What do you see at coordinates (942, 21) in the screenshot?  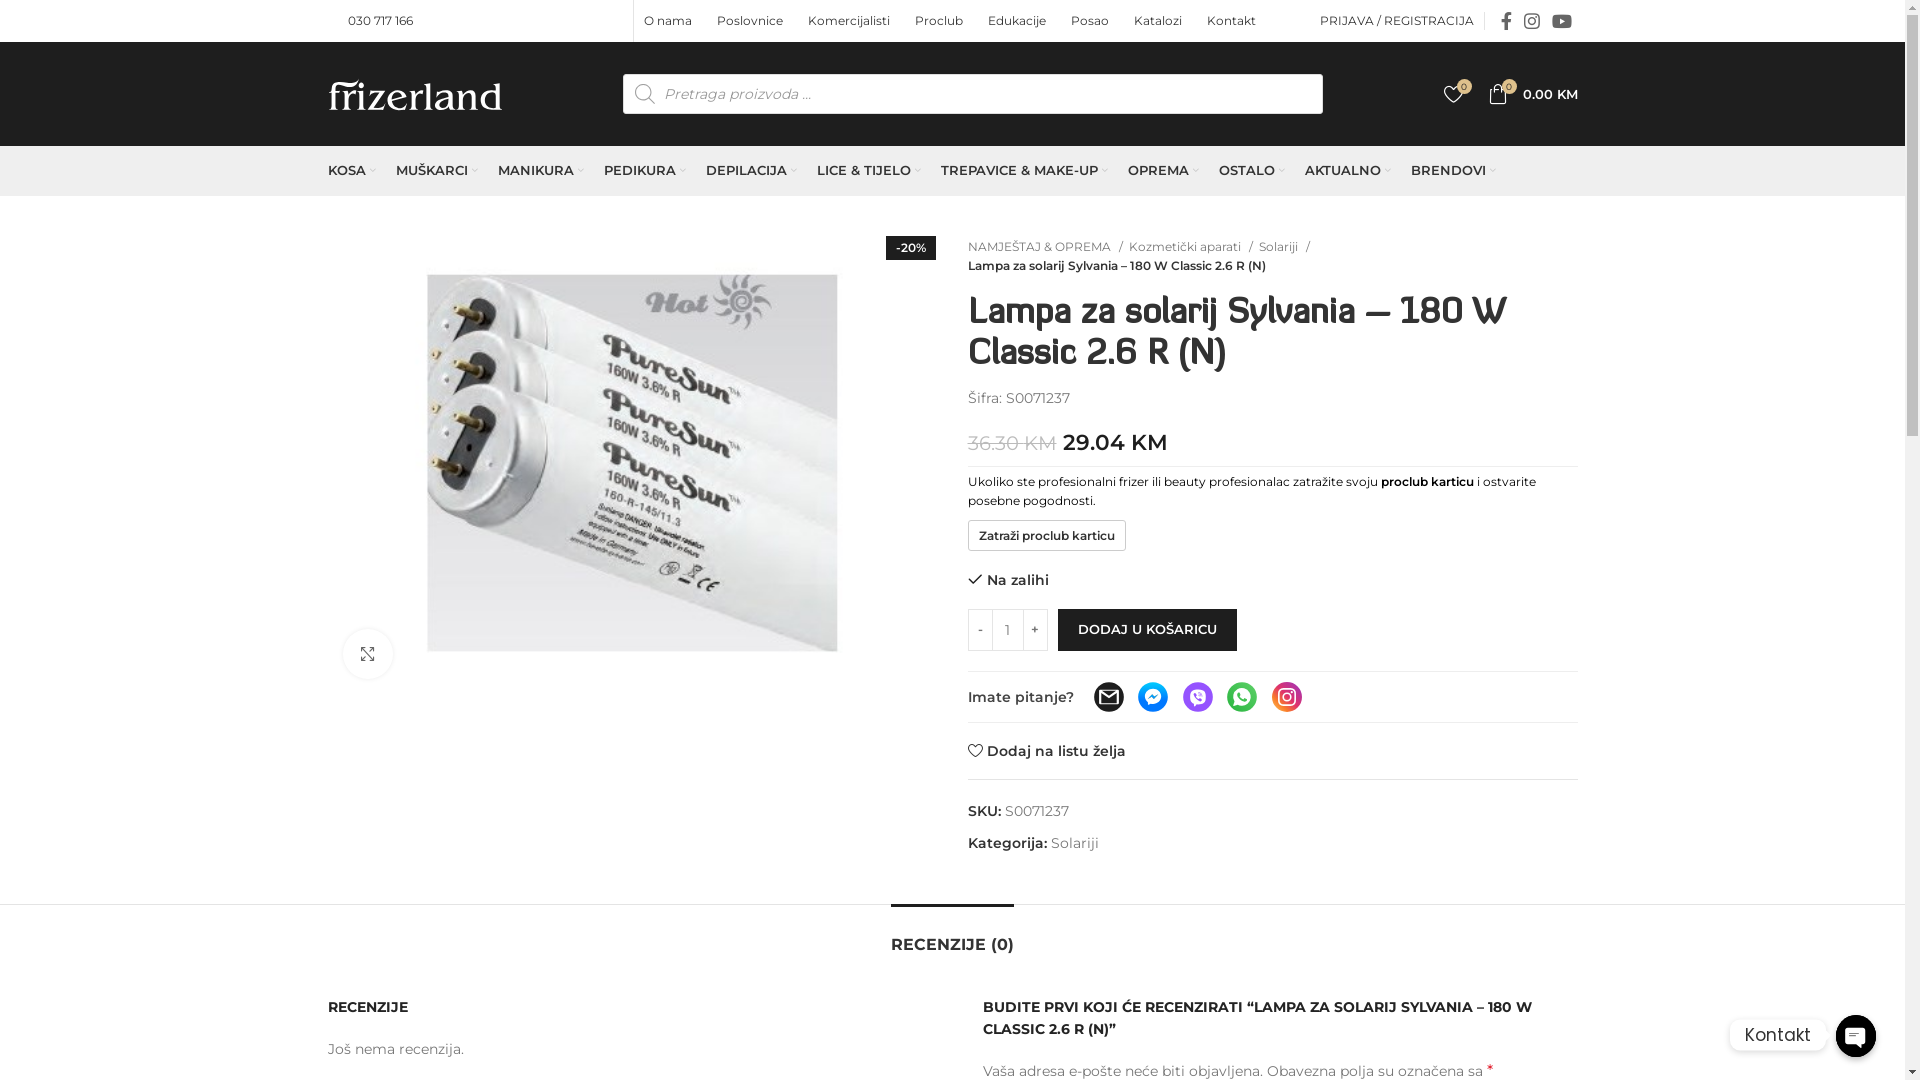 I see `Proclub` at bounding box center [942, 21].